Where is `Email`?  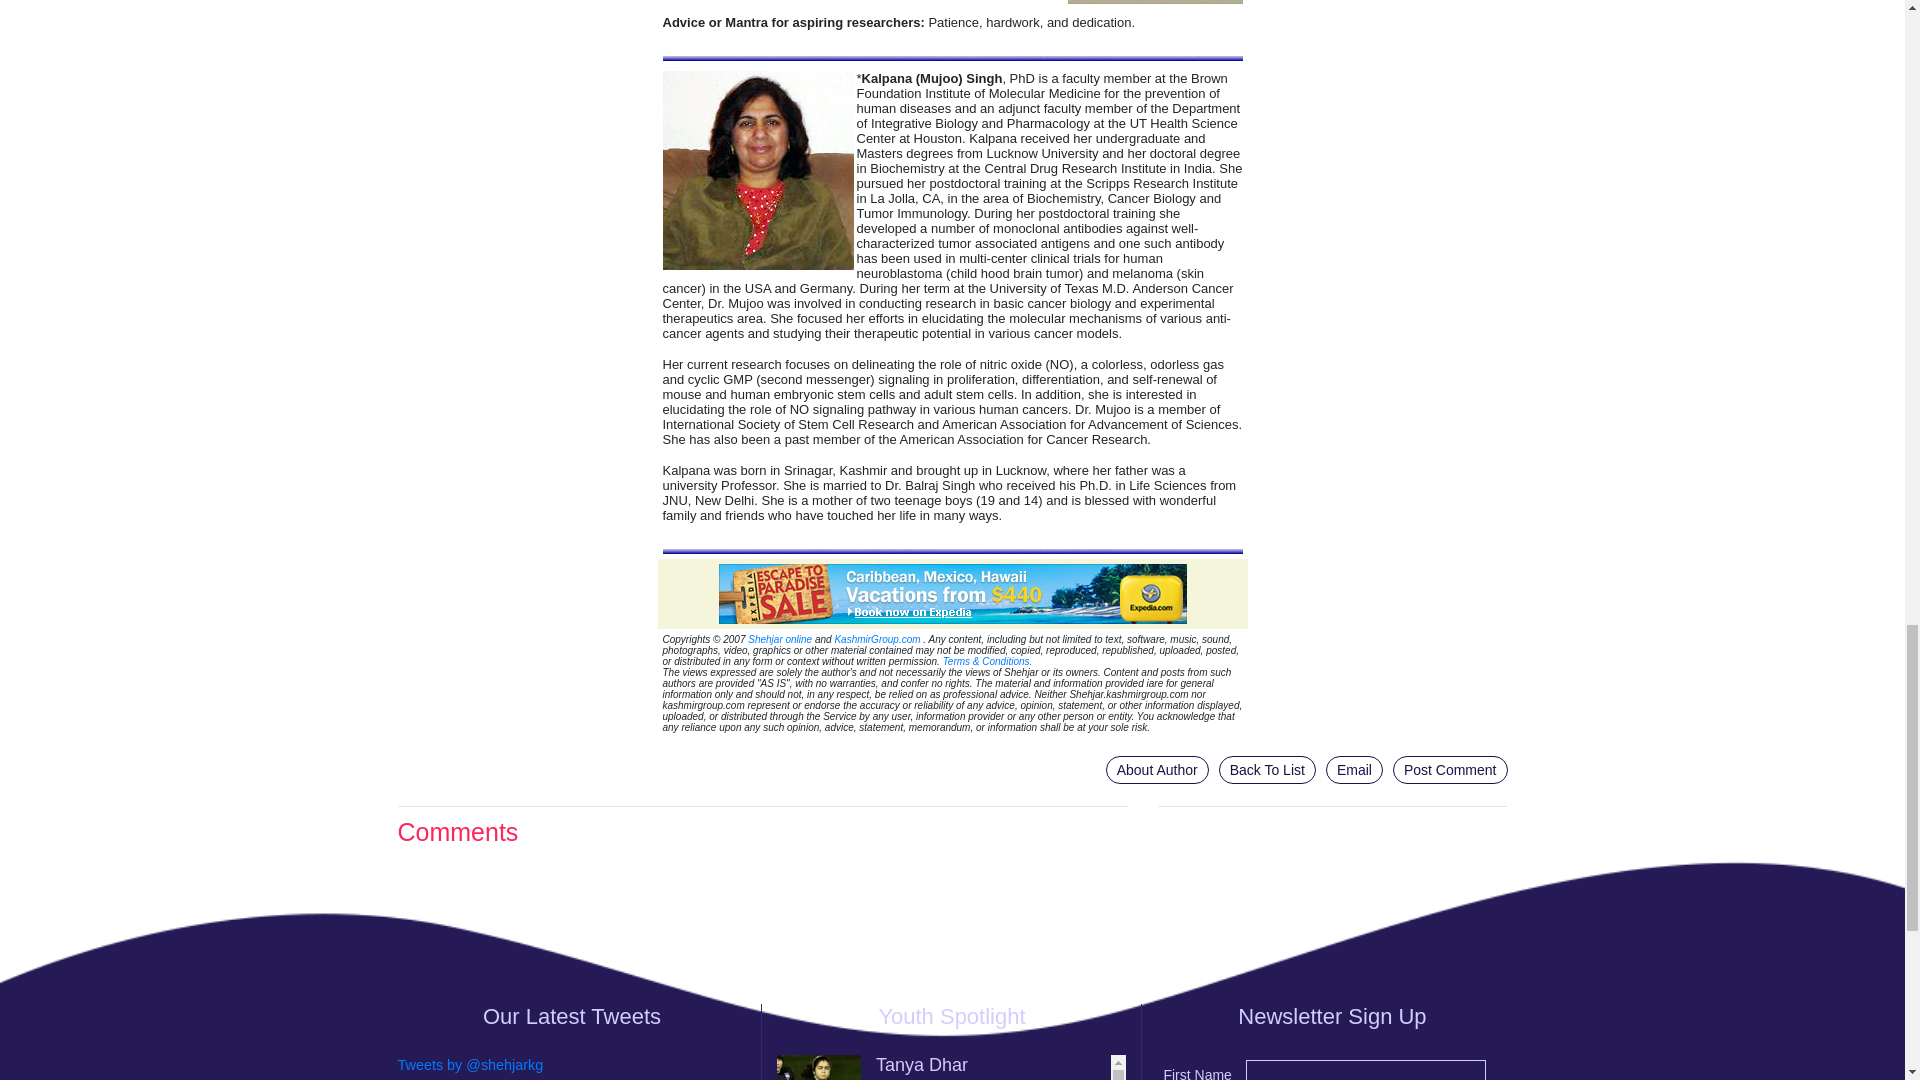
Email is located at coordinates (1354, 770).